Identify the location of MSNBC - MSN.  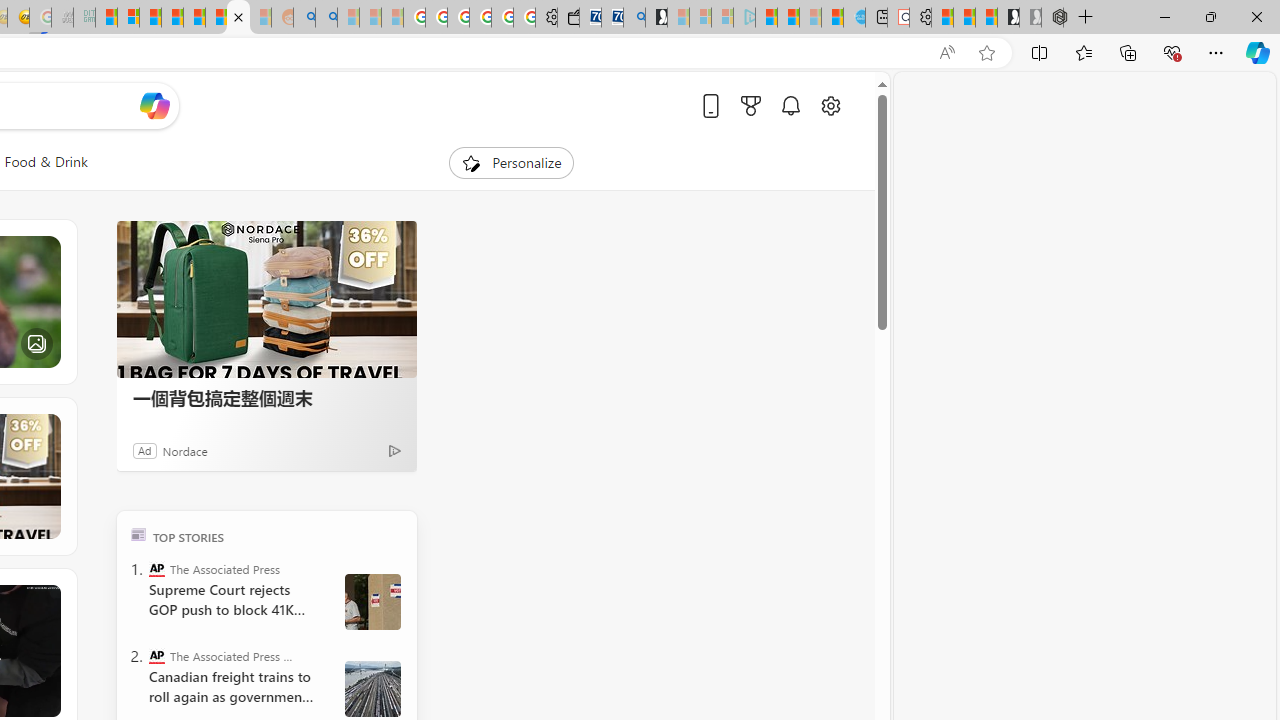
(106, 18).